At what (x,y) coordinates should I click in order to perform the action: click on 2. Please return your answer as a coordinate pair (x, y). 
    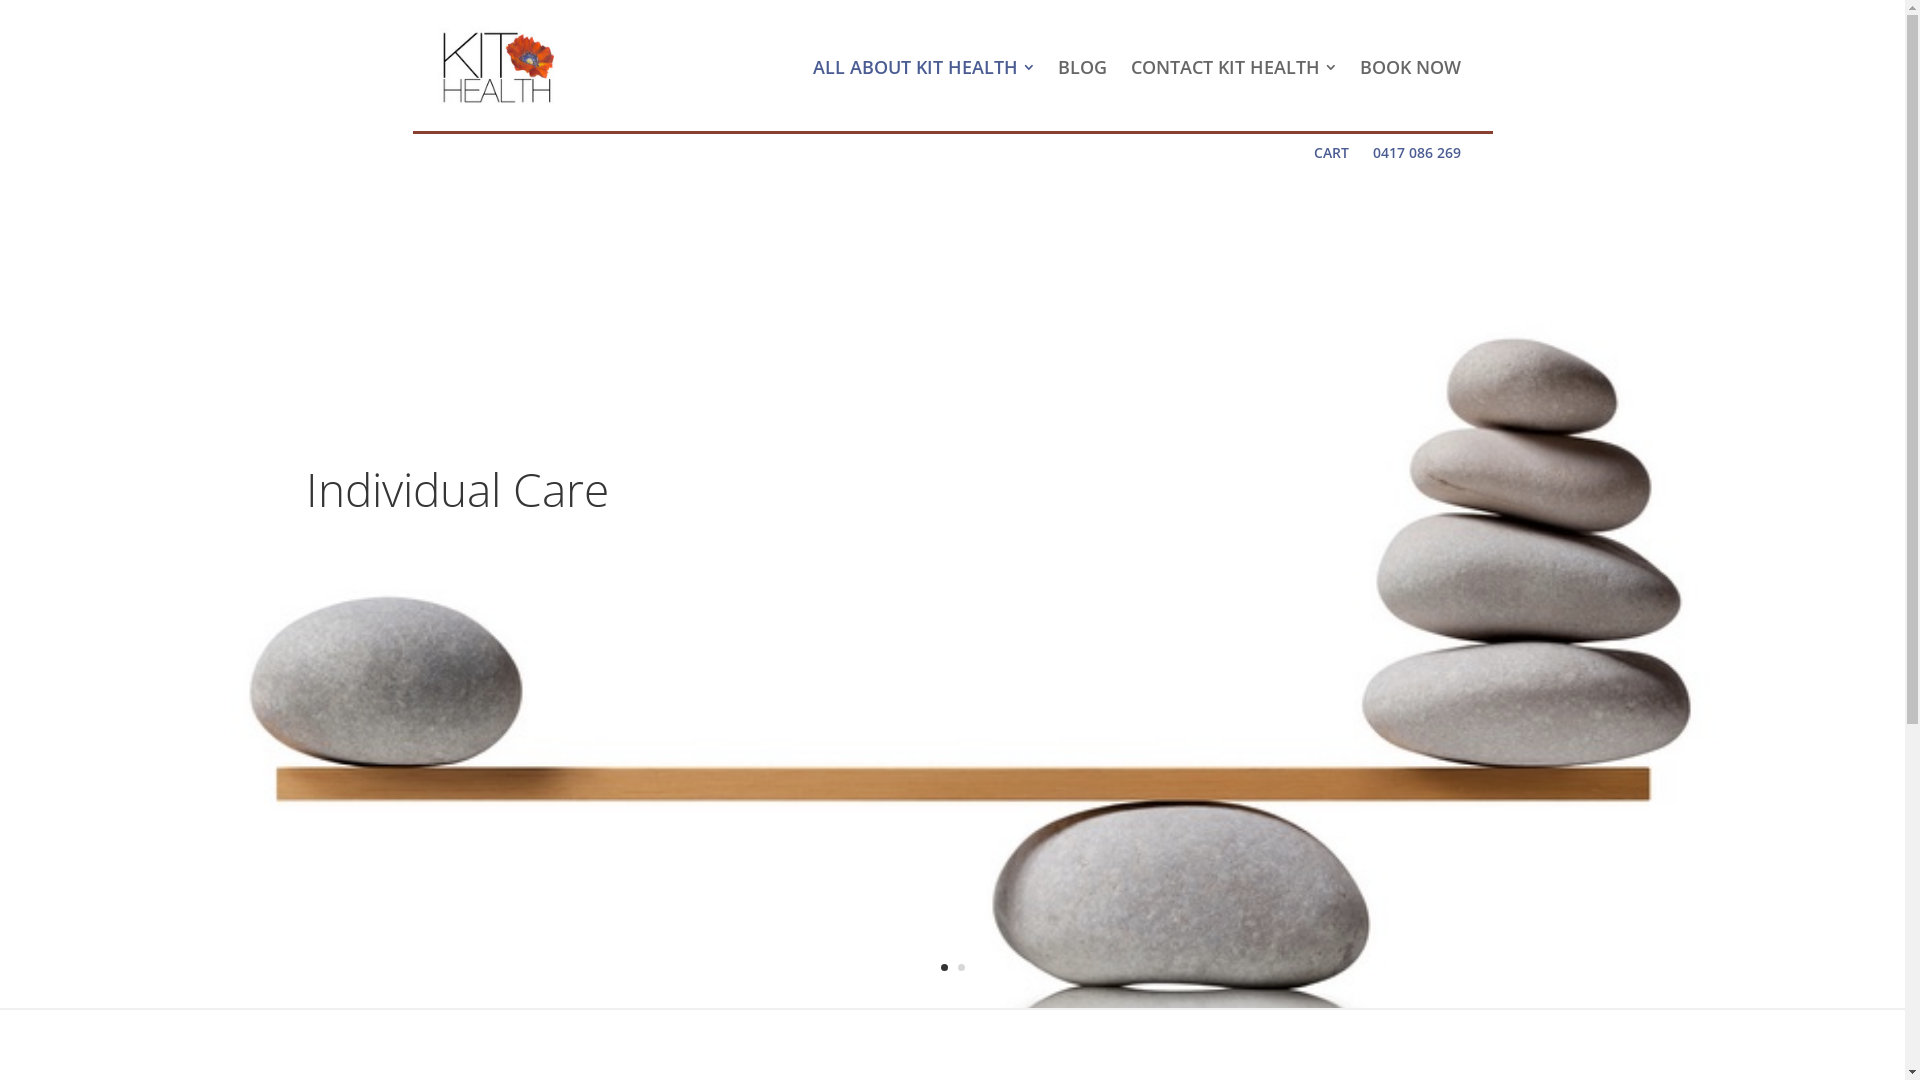
    Looking at the image, I should click on (961, 968).